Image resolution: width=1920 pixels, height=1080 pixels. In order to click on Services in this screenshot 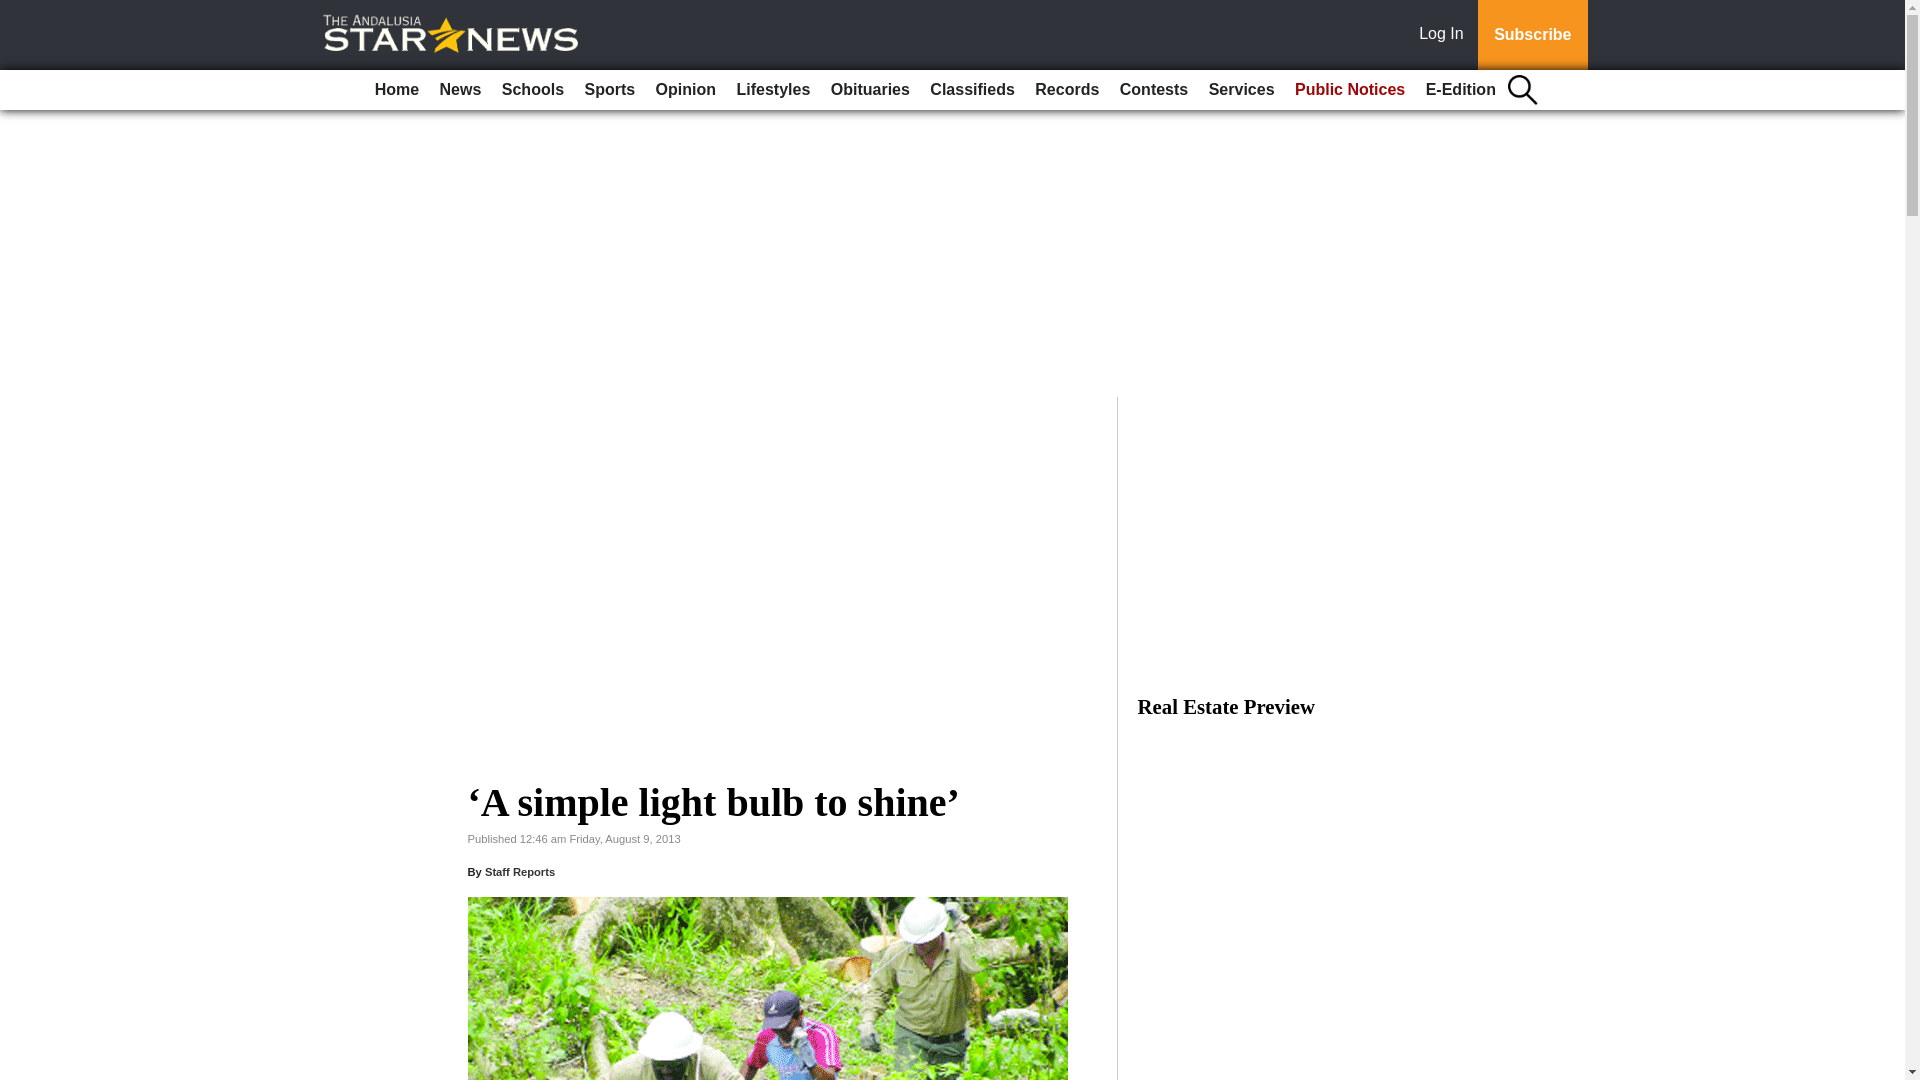, I will do `click(1242, 90)`.